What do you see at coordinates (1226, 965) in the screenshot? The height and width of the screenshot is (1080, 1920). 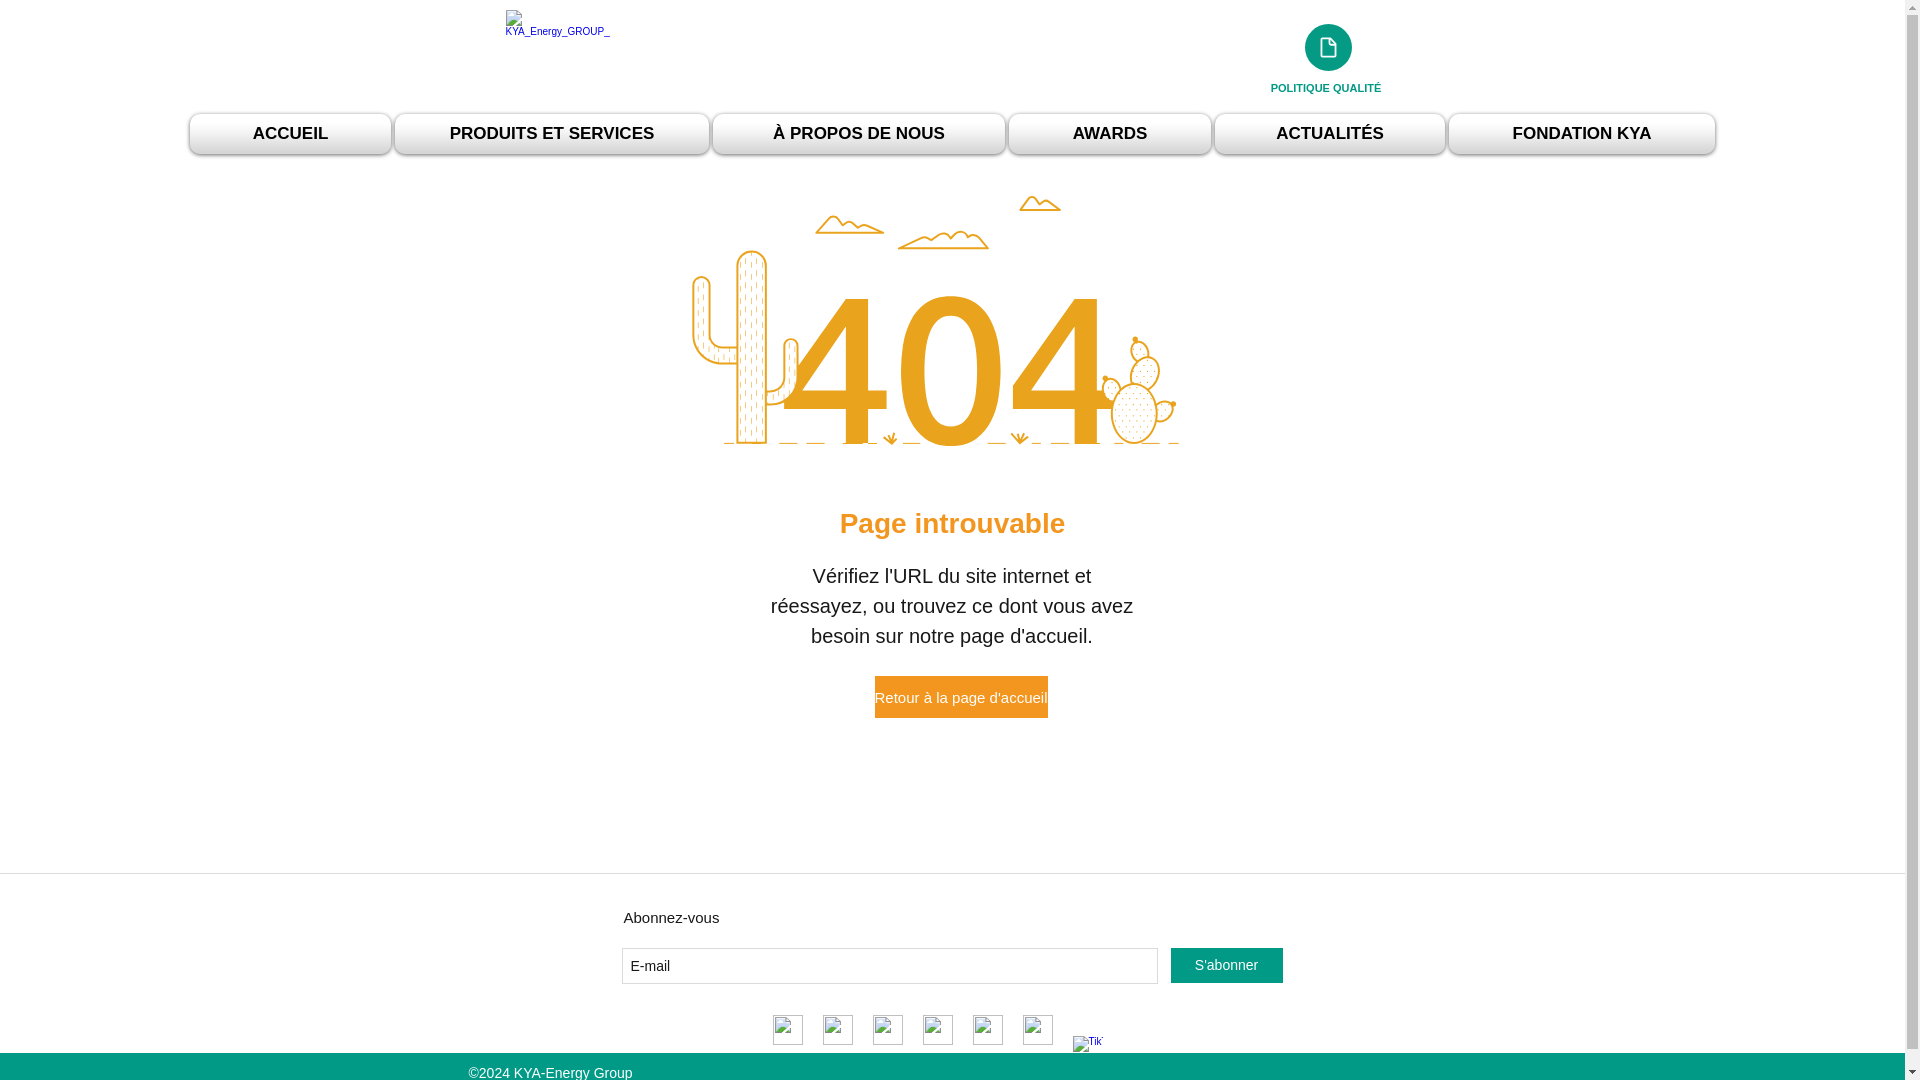 I see `S'abonner` at bounding box center [1226, 965].